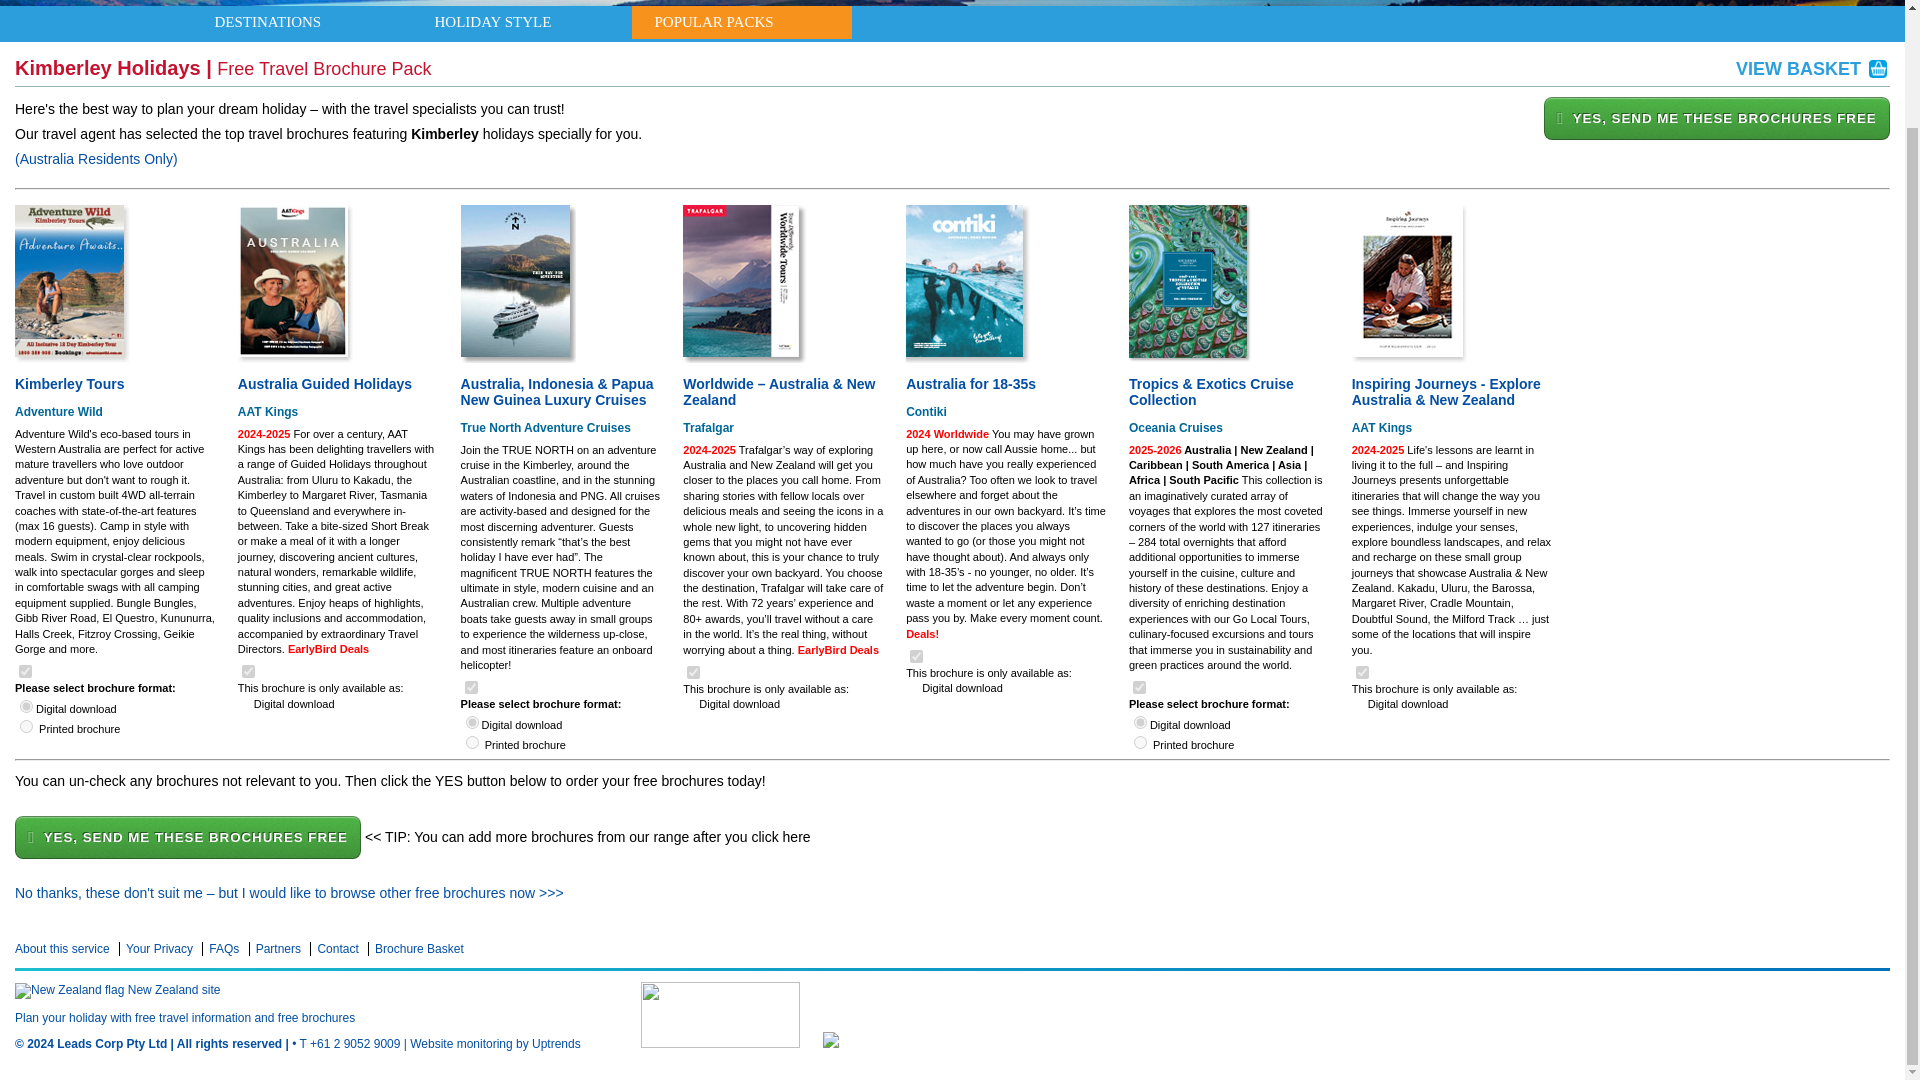  Describe the element at coordinates (916, 656) in the screenshot. I see `1` at that location.